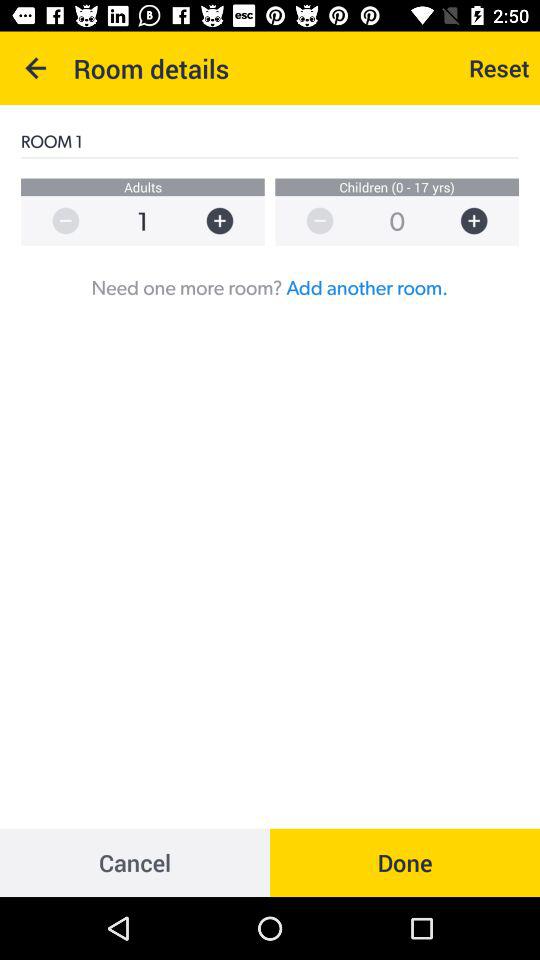 This screenshot has width=540, height=960. What do you see at coordinates (56, 220) in the screenshot?
I see `button to decrement number of adults` at bounding box center [56, 220].